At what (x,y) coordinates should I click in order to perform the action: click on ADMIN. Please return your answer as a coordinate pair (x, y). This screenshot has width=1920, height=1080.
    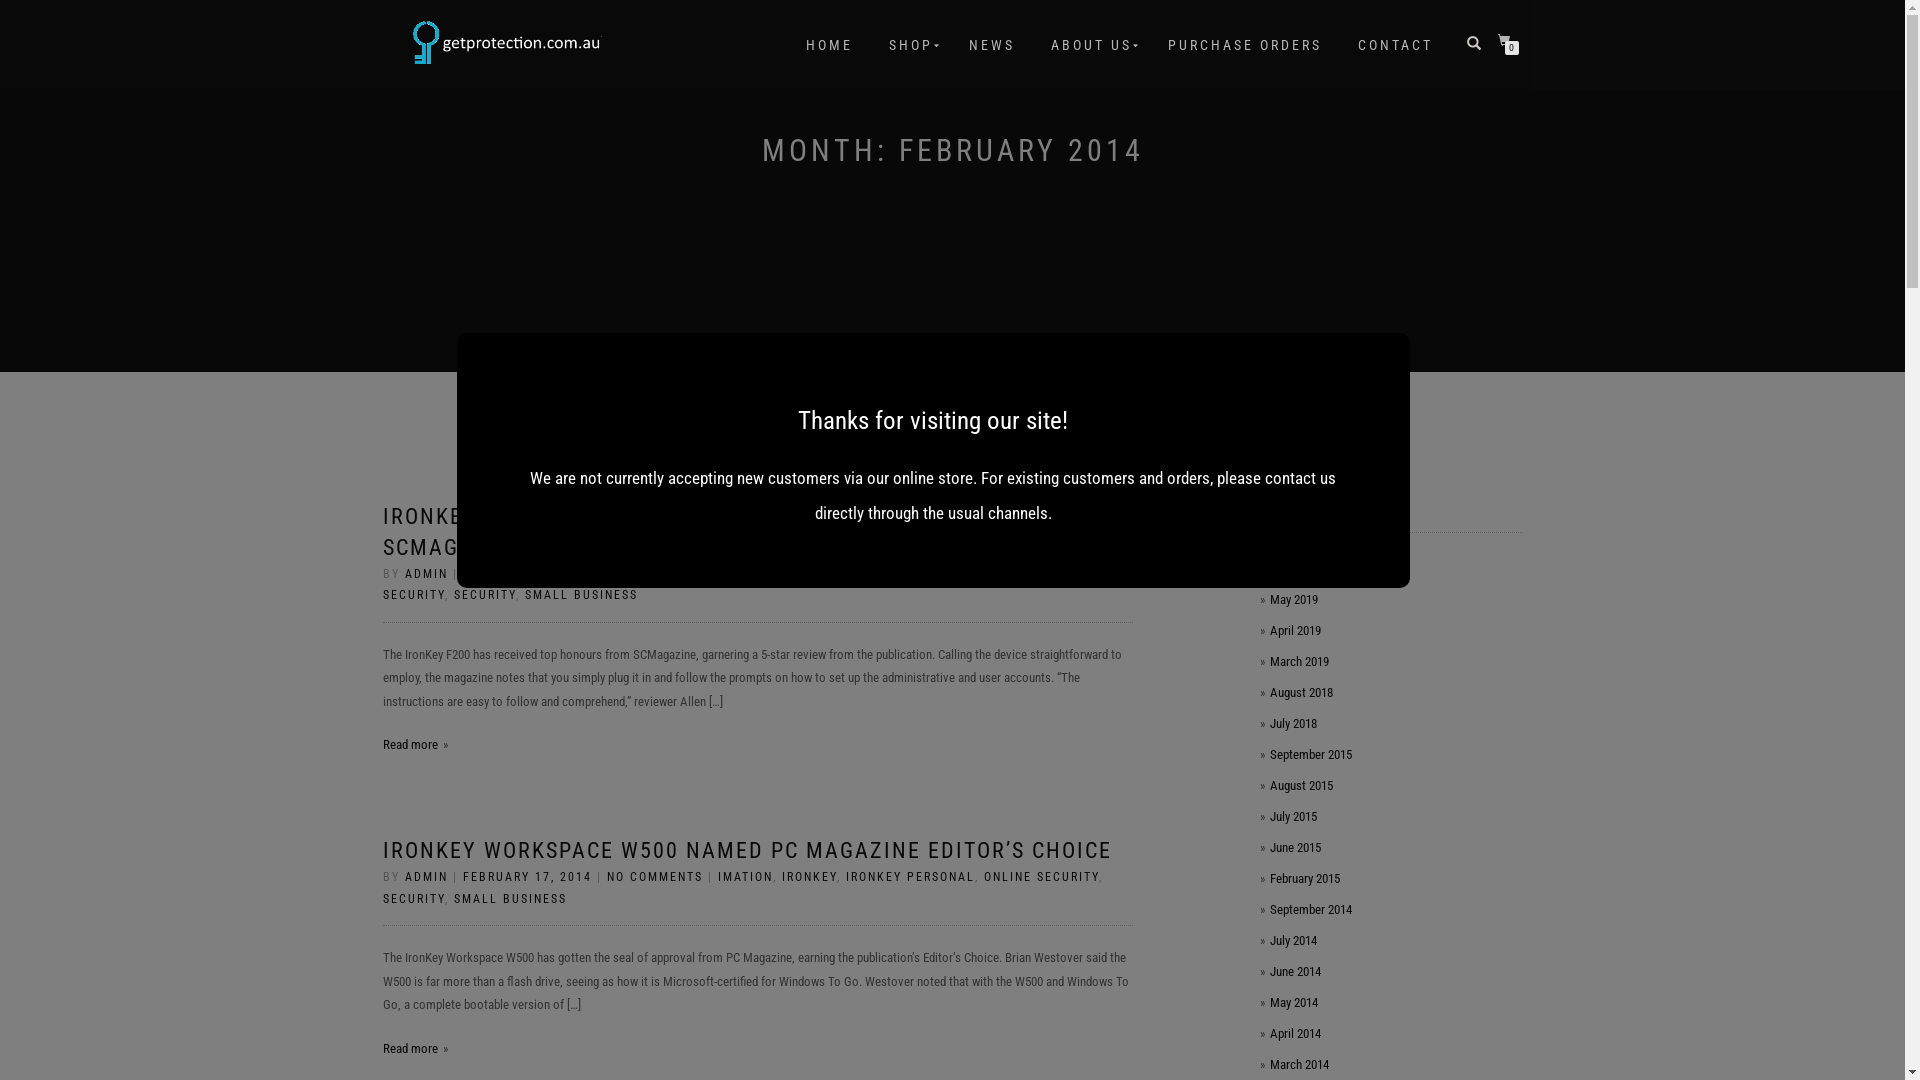
    Looking at the image, I should click on (426, 574).